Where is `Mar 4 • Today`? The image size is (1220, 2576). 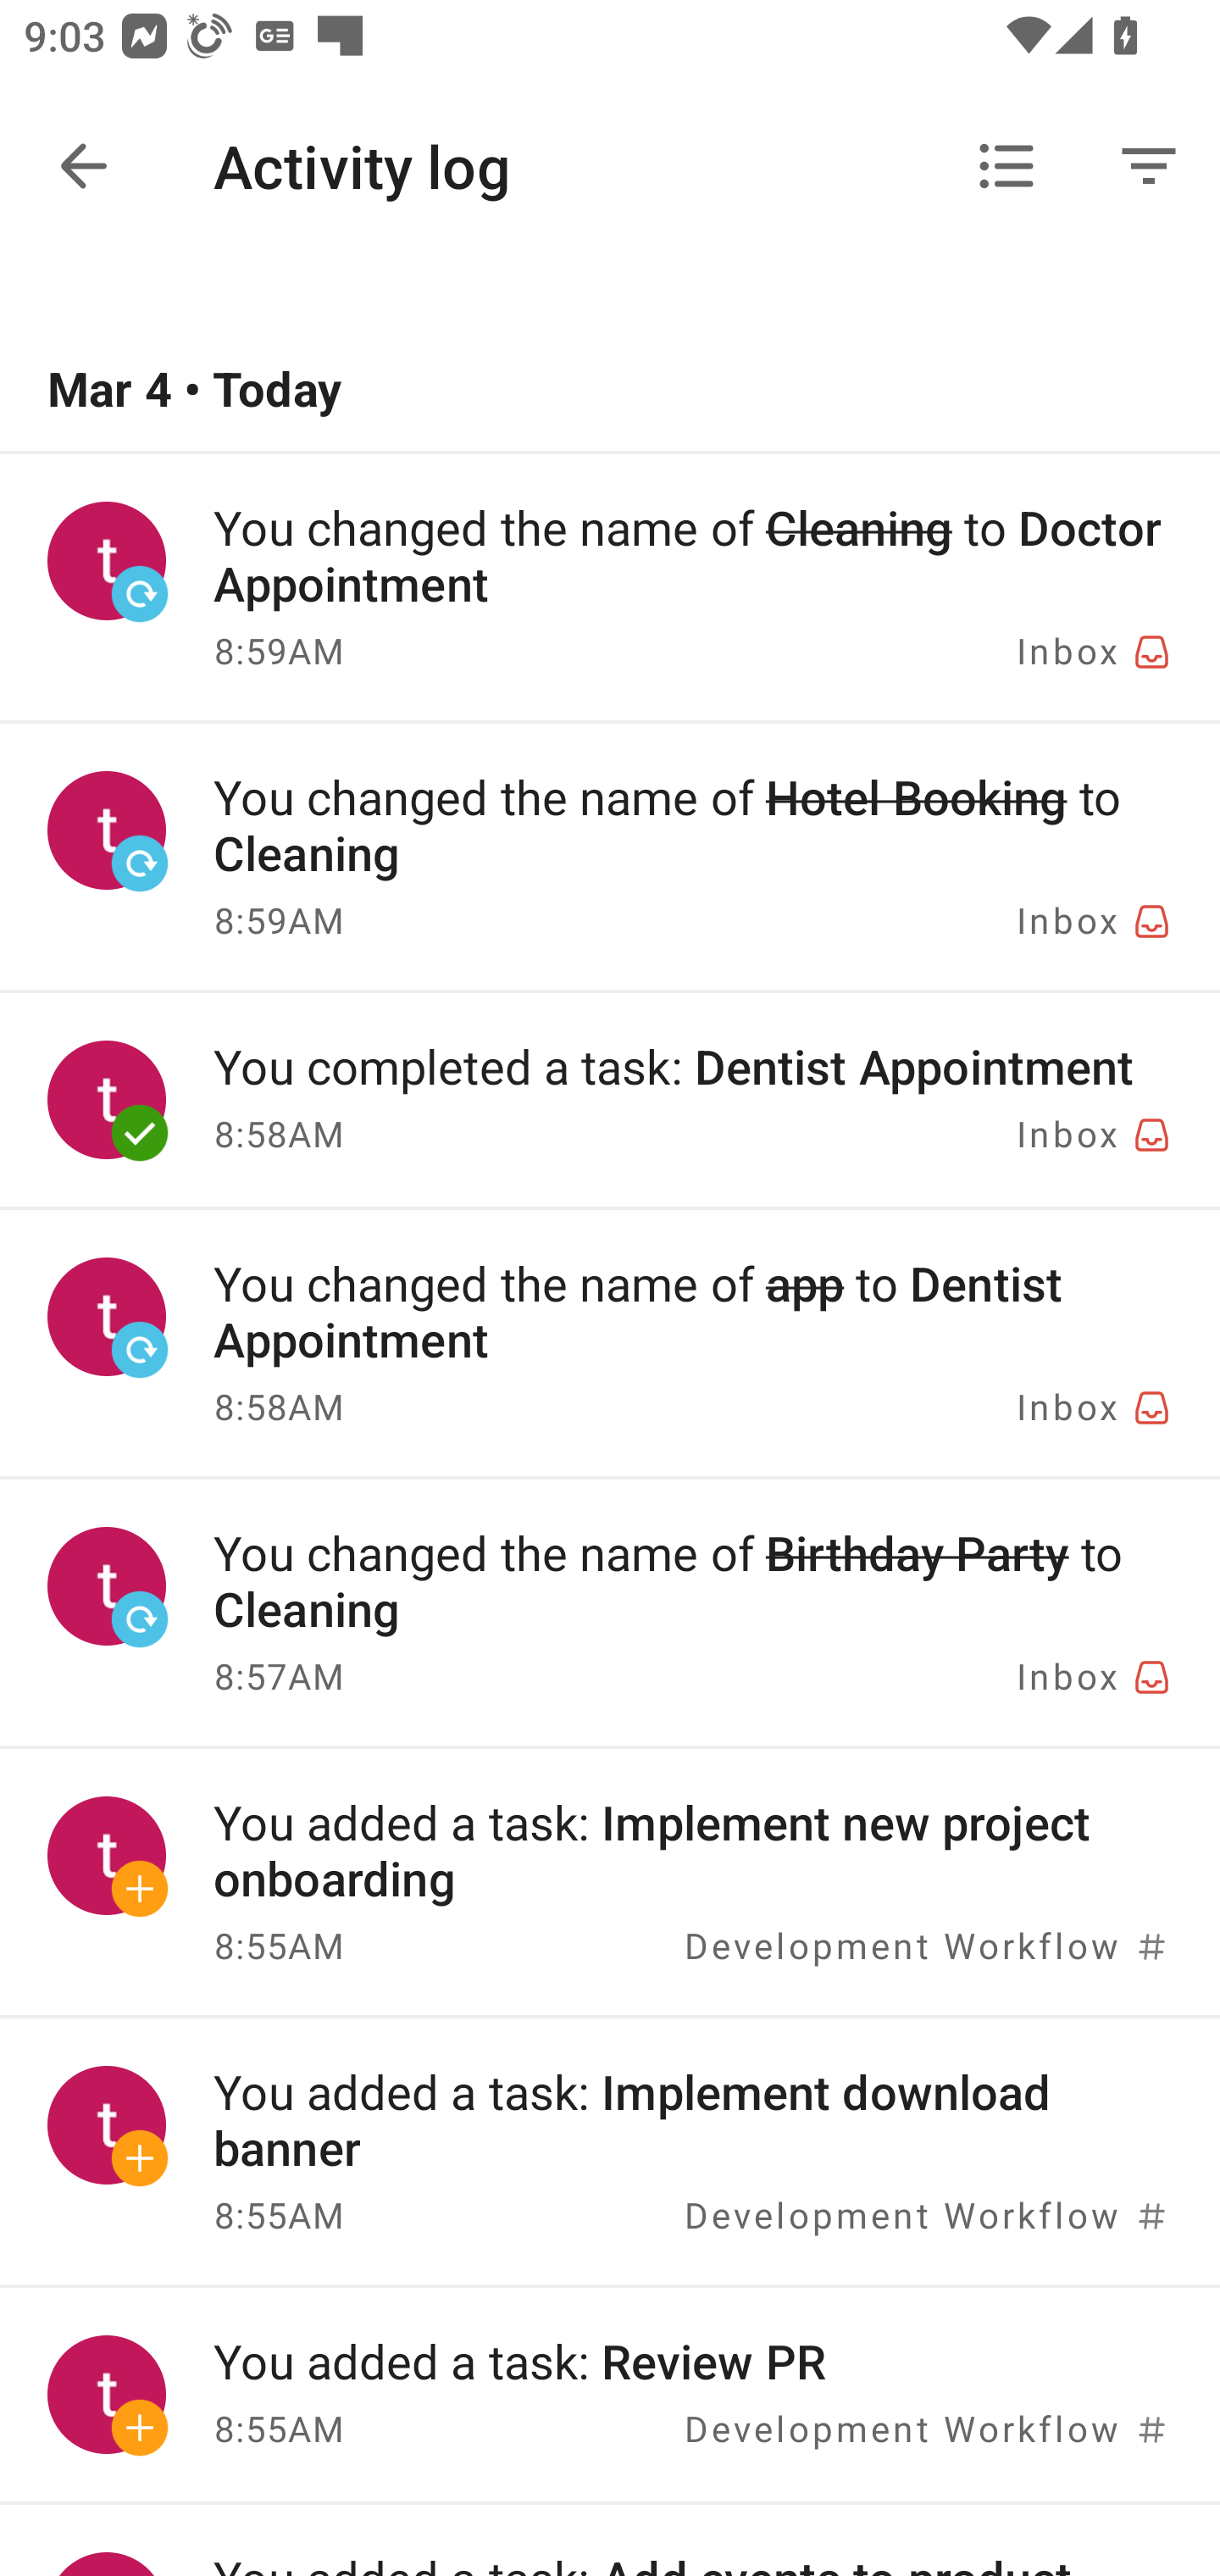 Mar 4 • Today is located at coordinates (610, 391).